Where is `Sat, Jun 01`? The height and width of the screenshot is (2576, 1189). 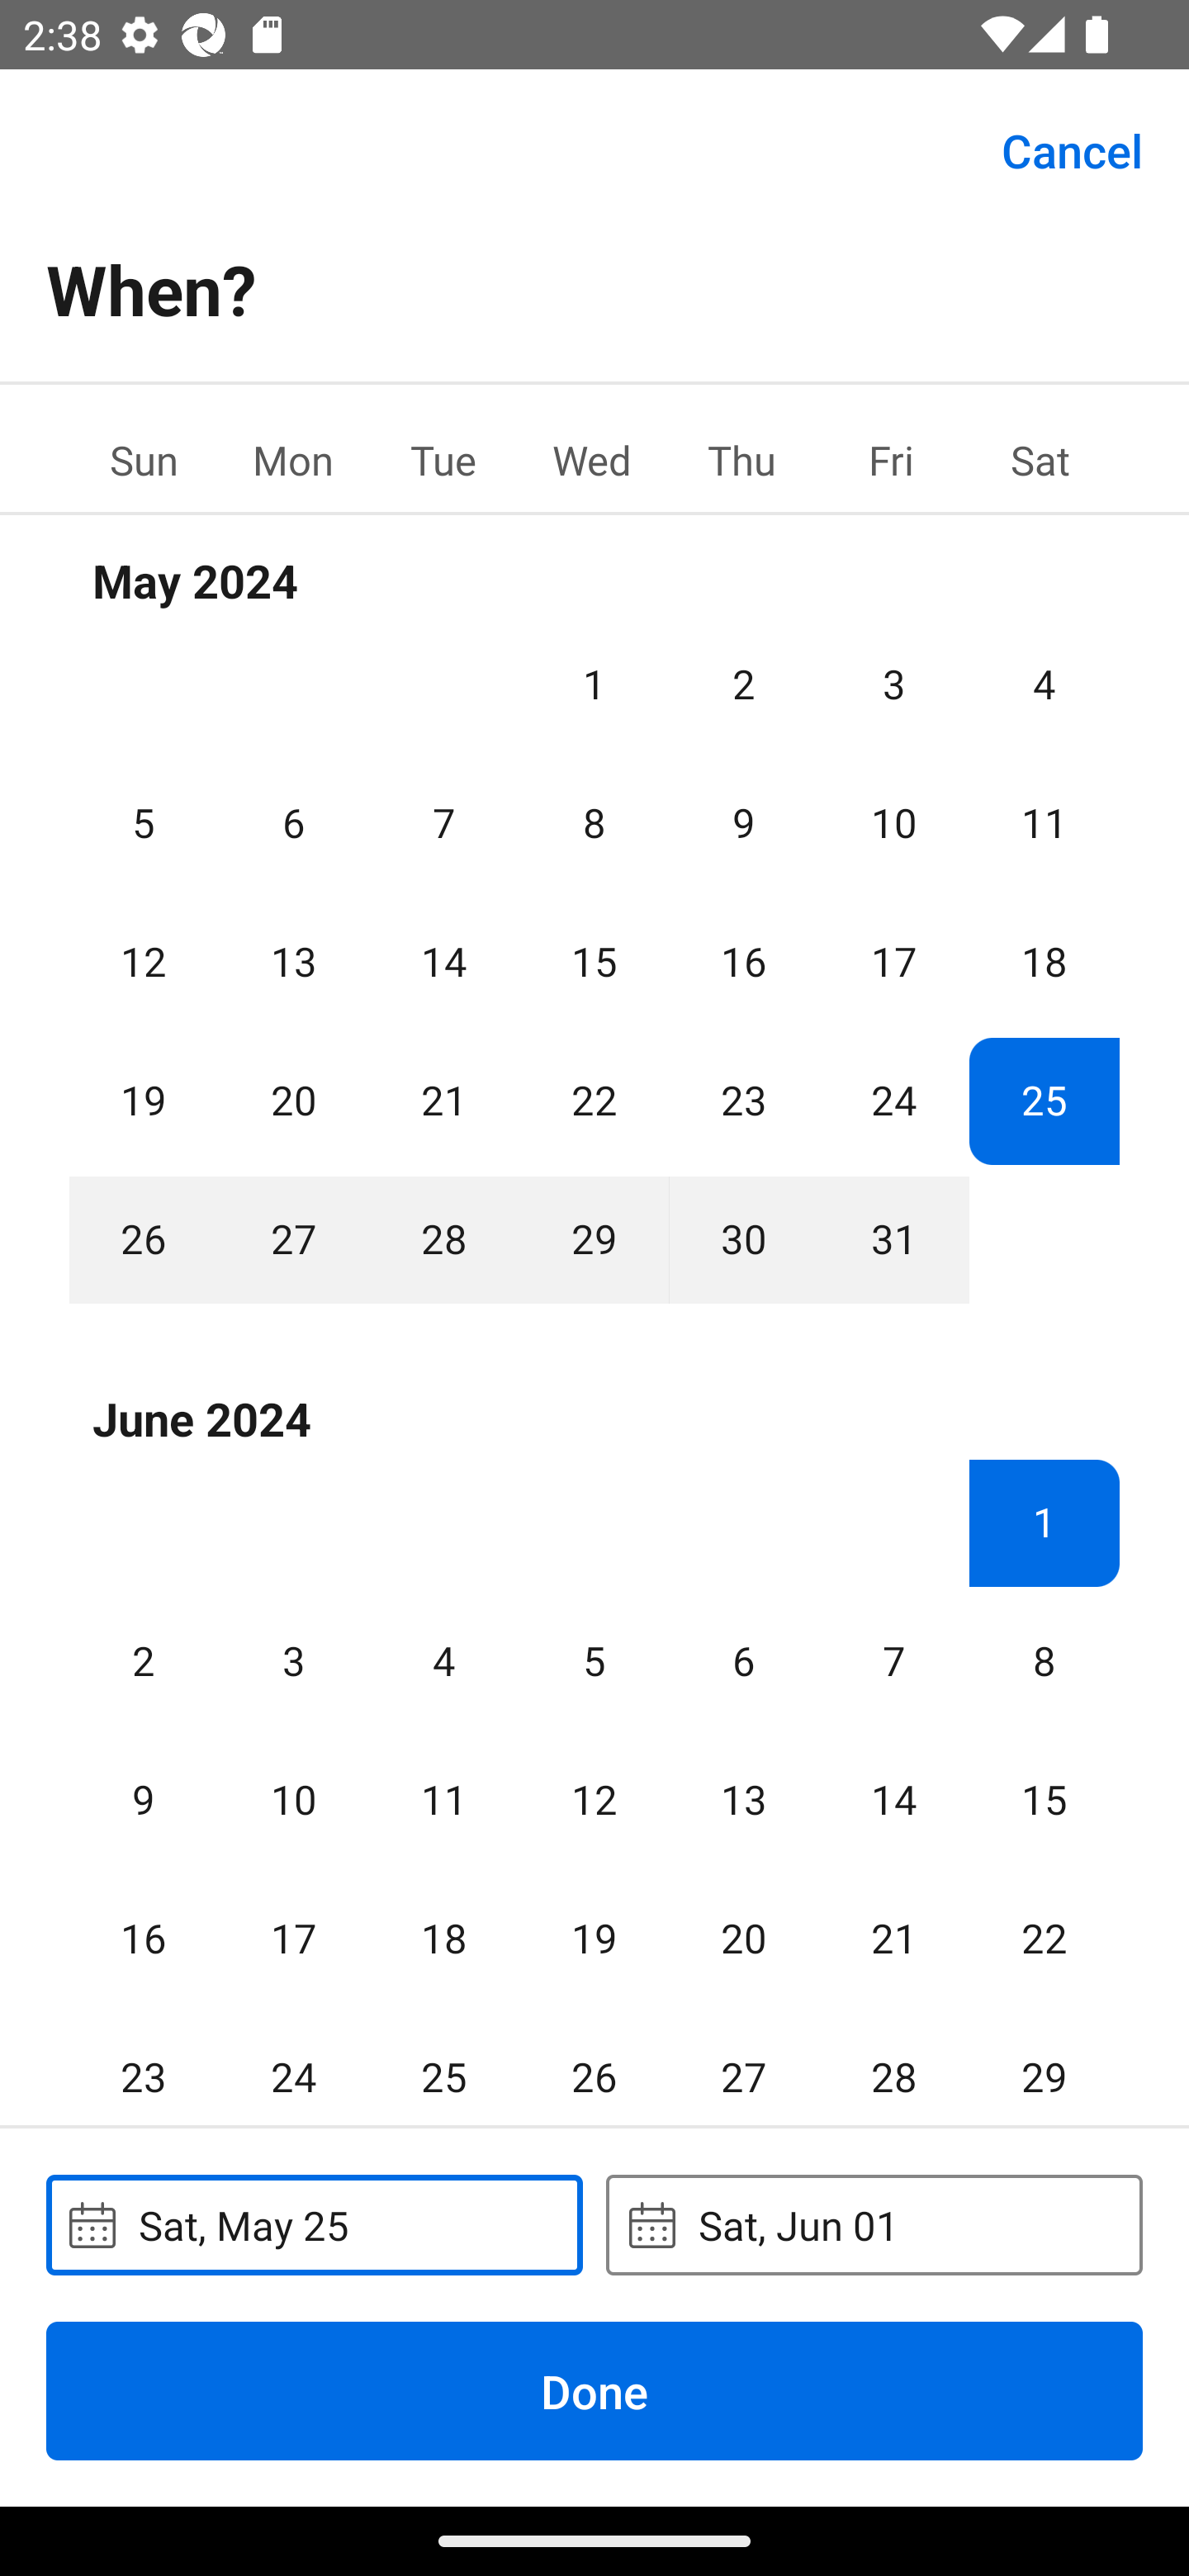
Sat, Jun 01 is located at coordinates (874, 2224).